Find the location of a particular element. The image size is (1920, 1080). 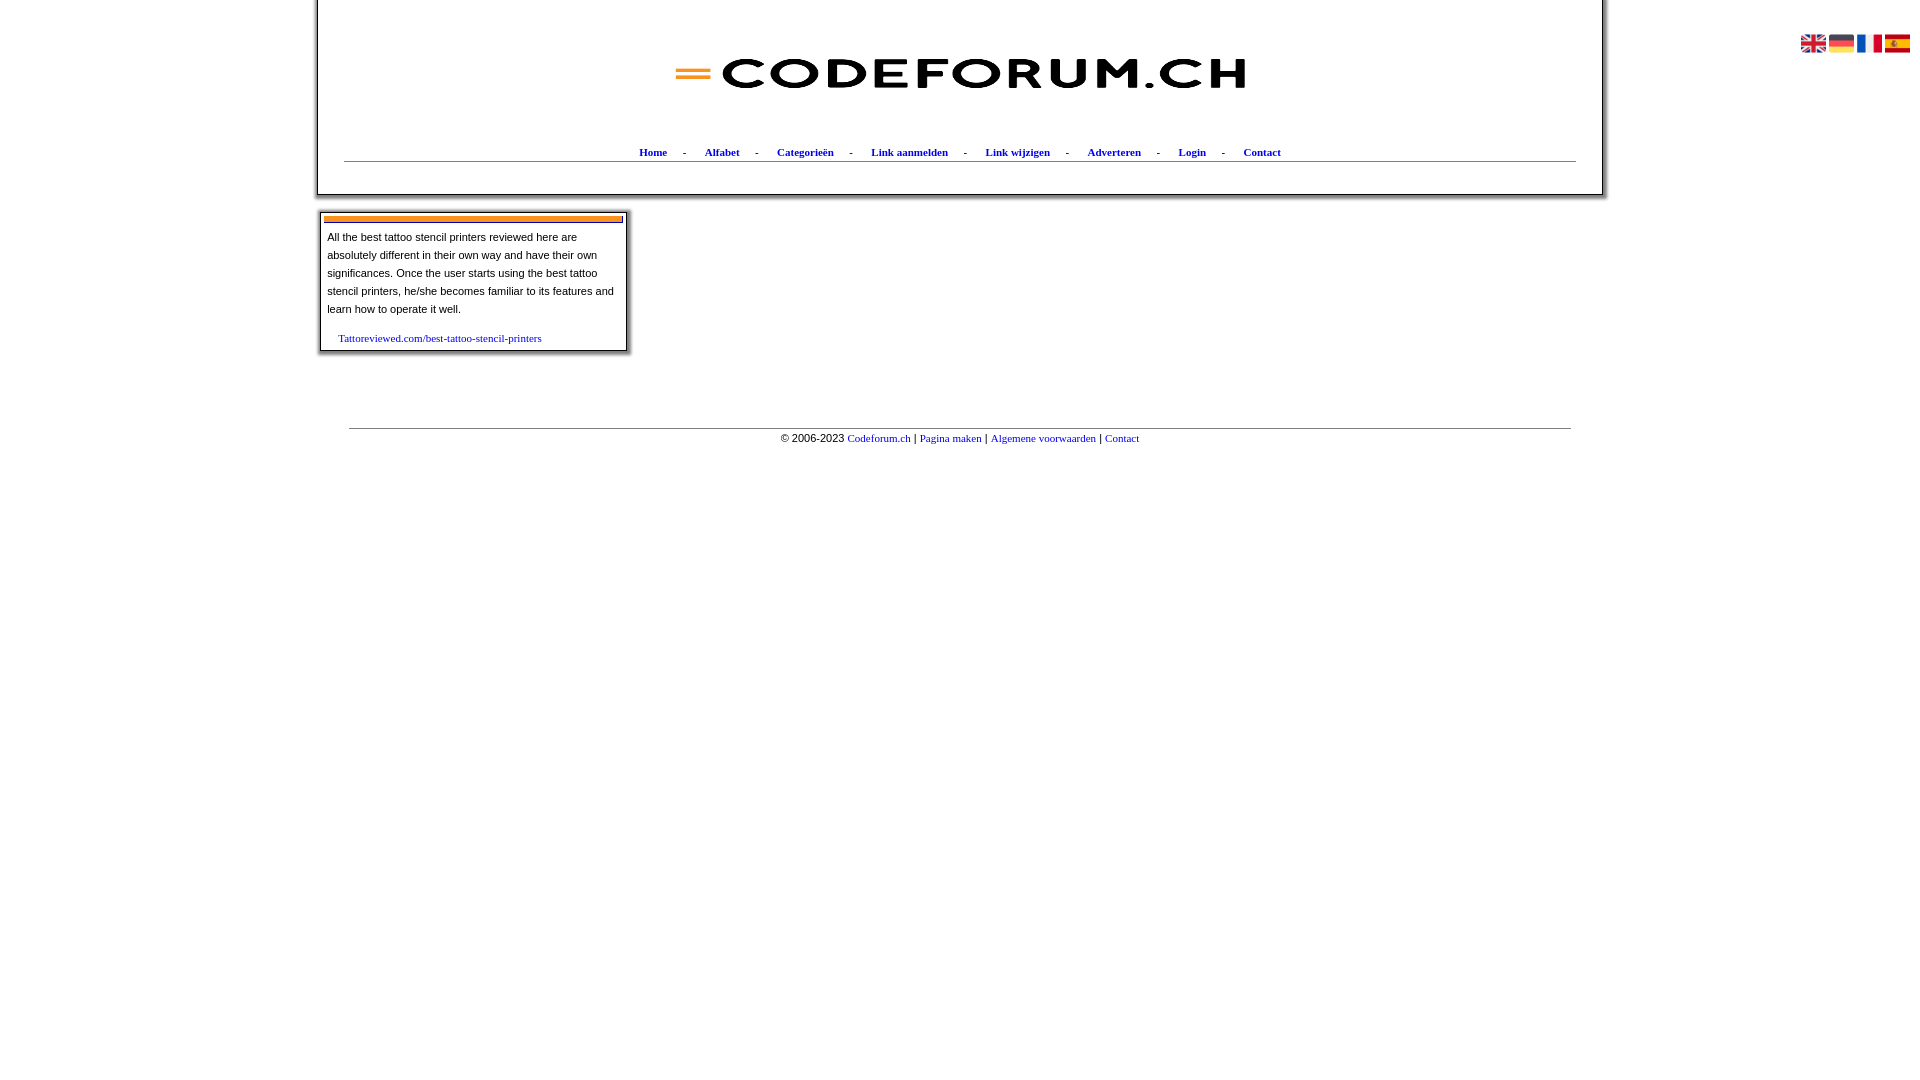

Link wijzigen is located at coordinates (1018, 152).